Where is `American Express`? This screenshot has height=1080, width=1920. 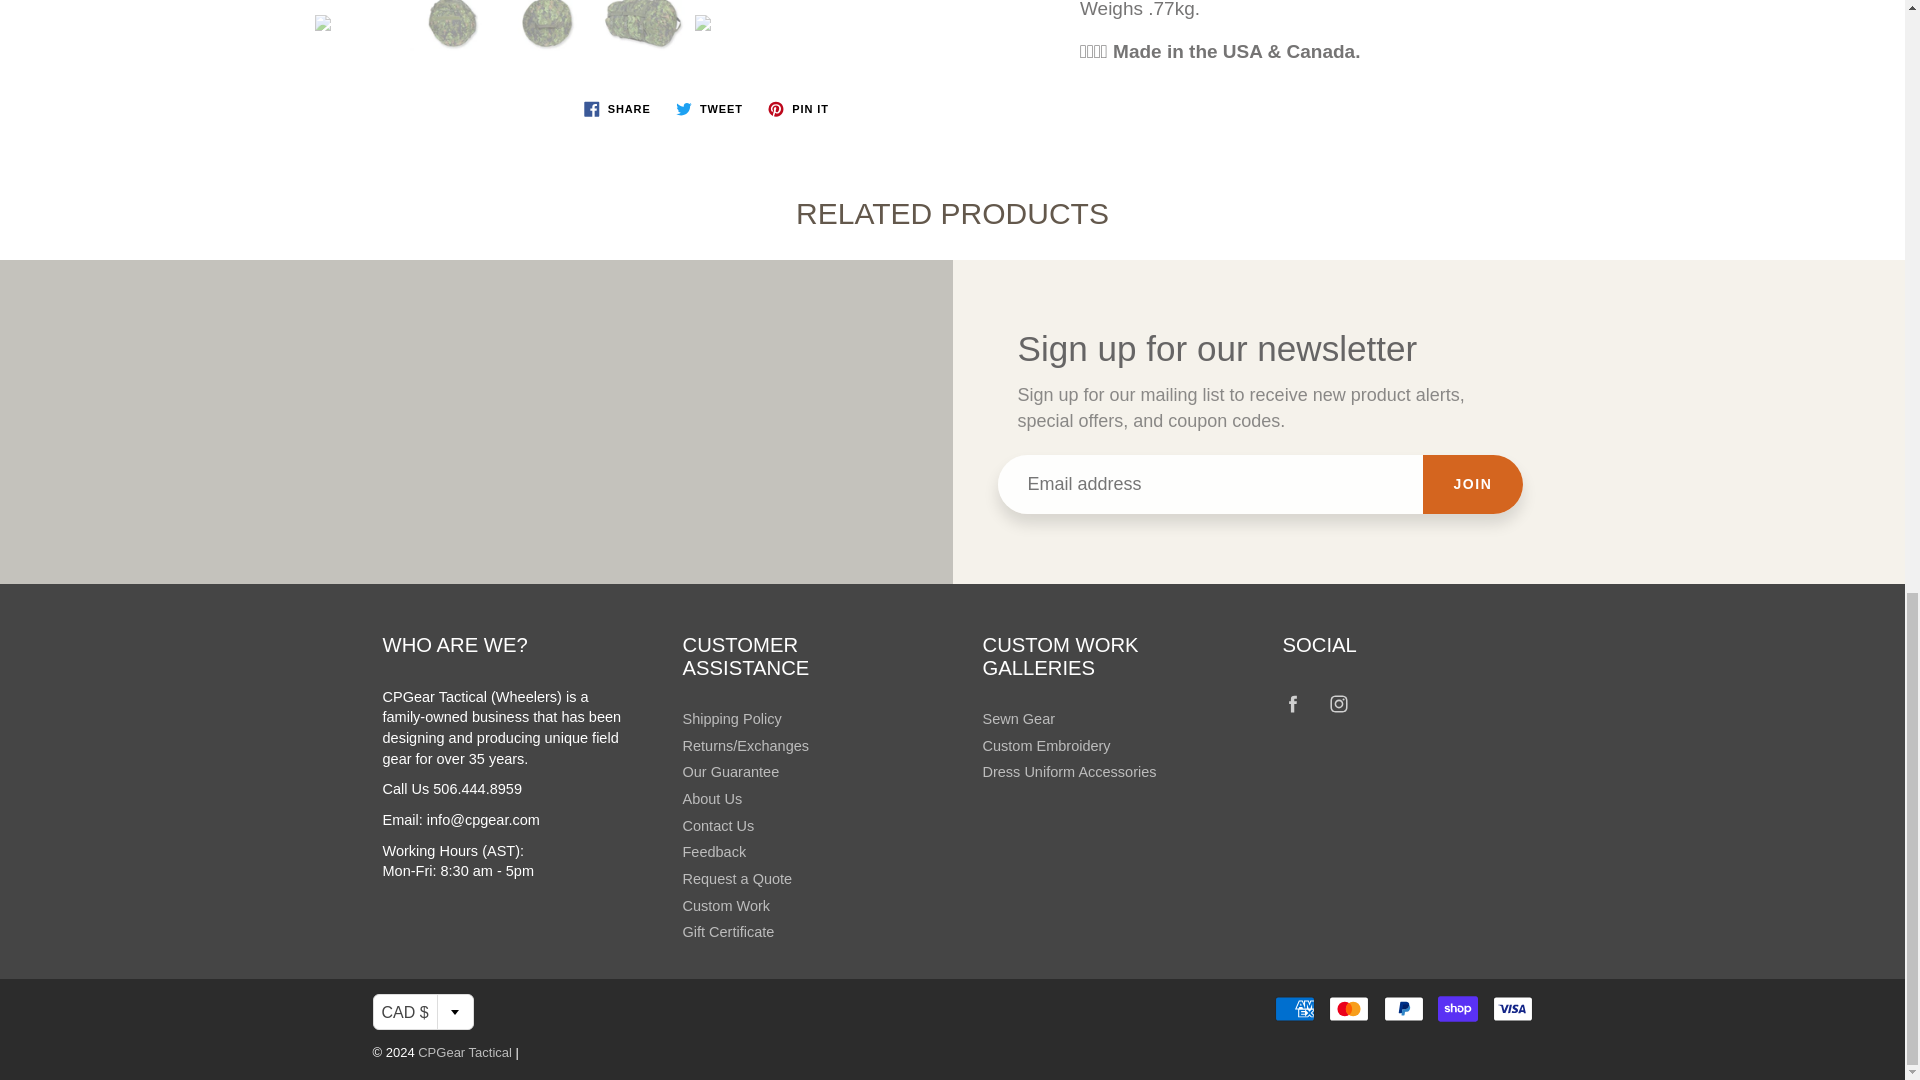 American Express is located at coordinates (1294, 1008).